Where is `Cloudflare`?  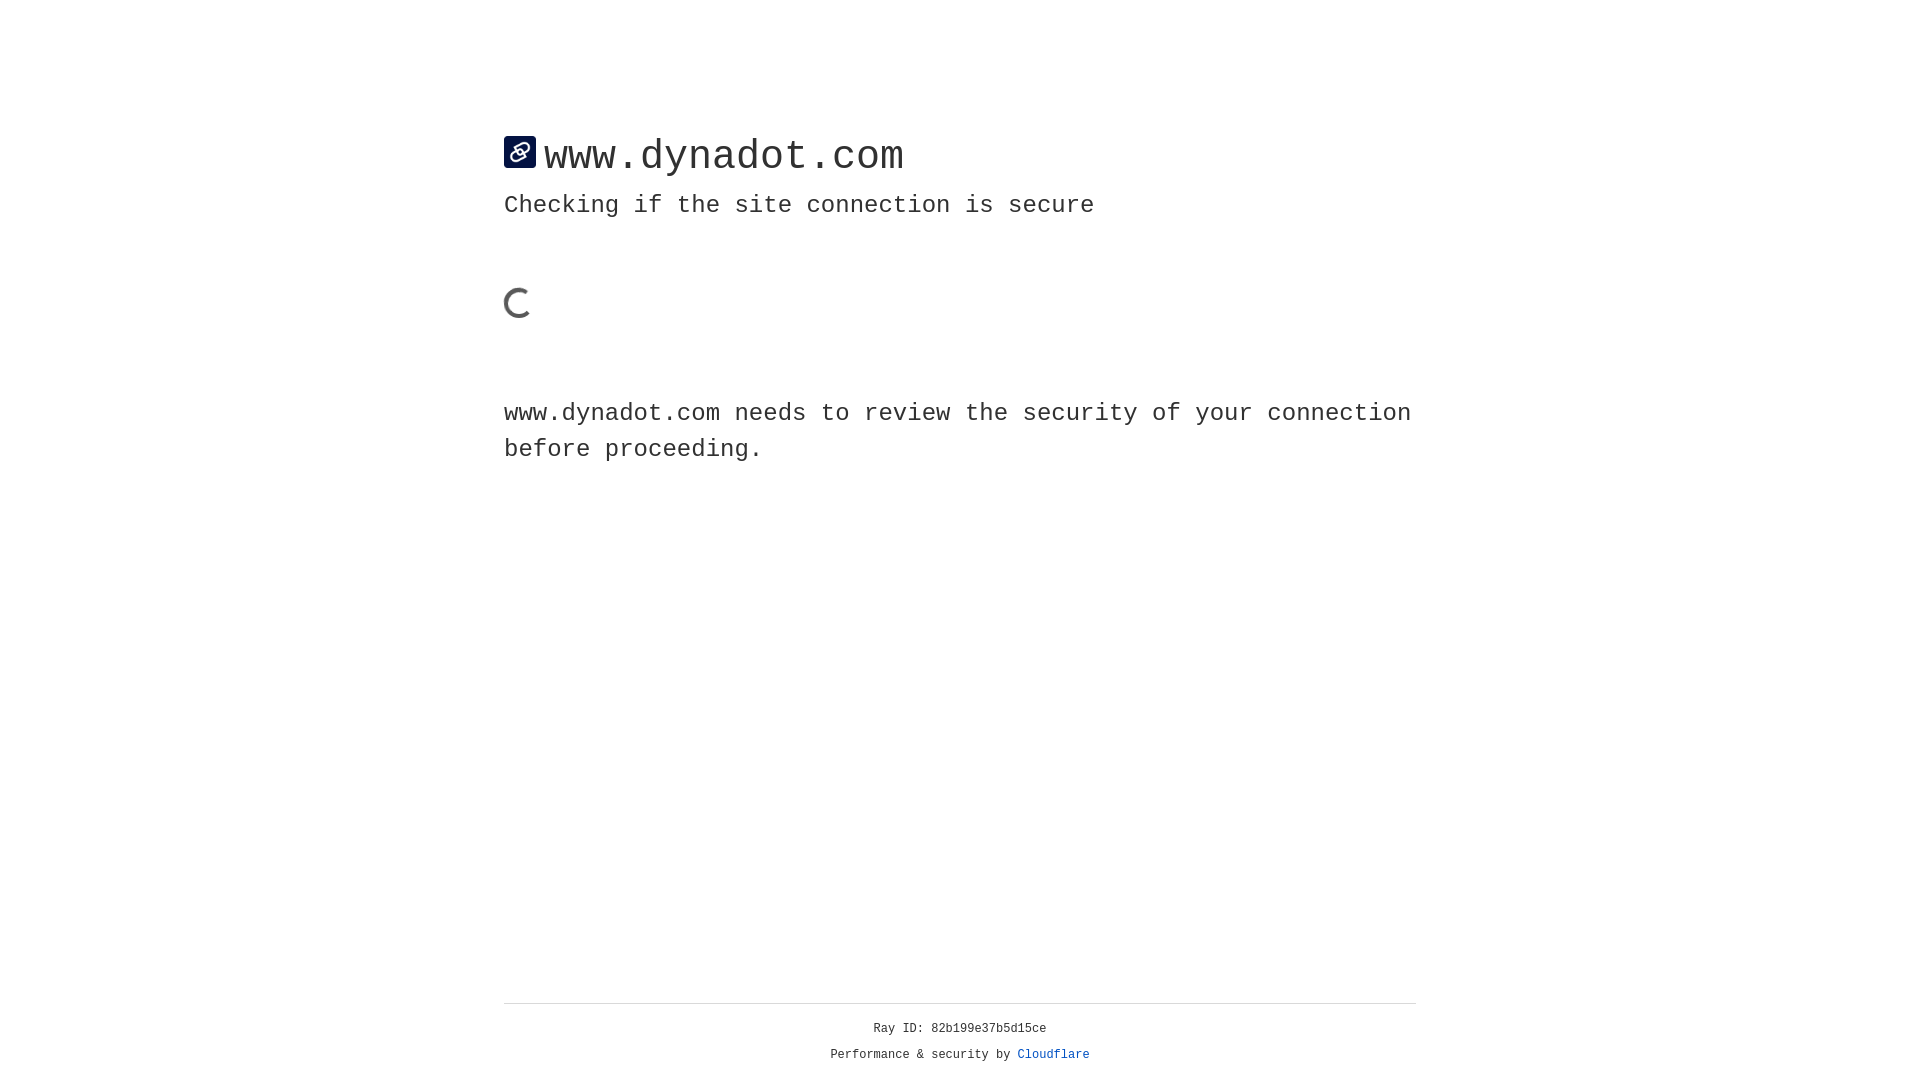 Cloudflare is located at coordinates (1054, 1055).